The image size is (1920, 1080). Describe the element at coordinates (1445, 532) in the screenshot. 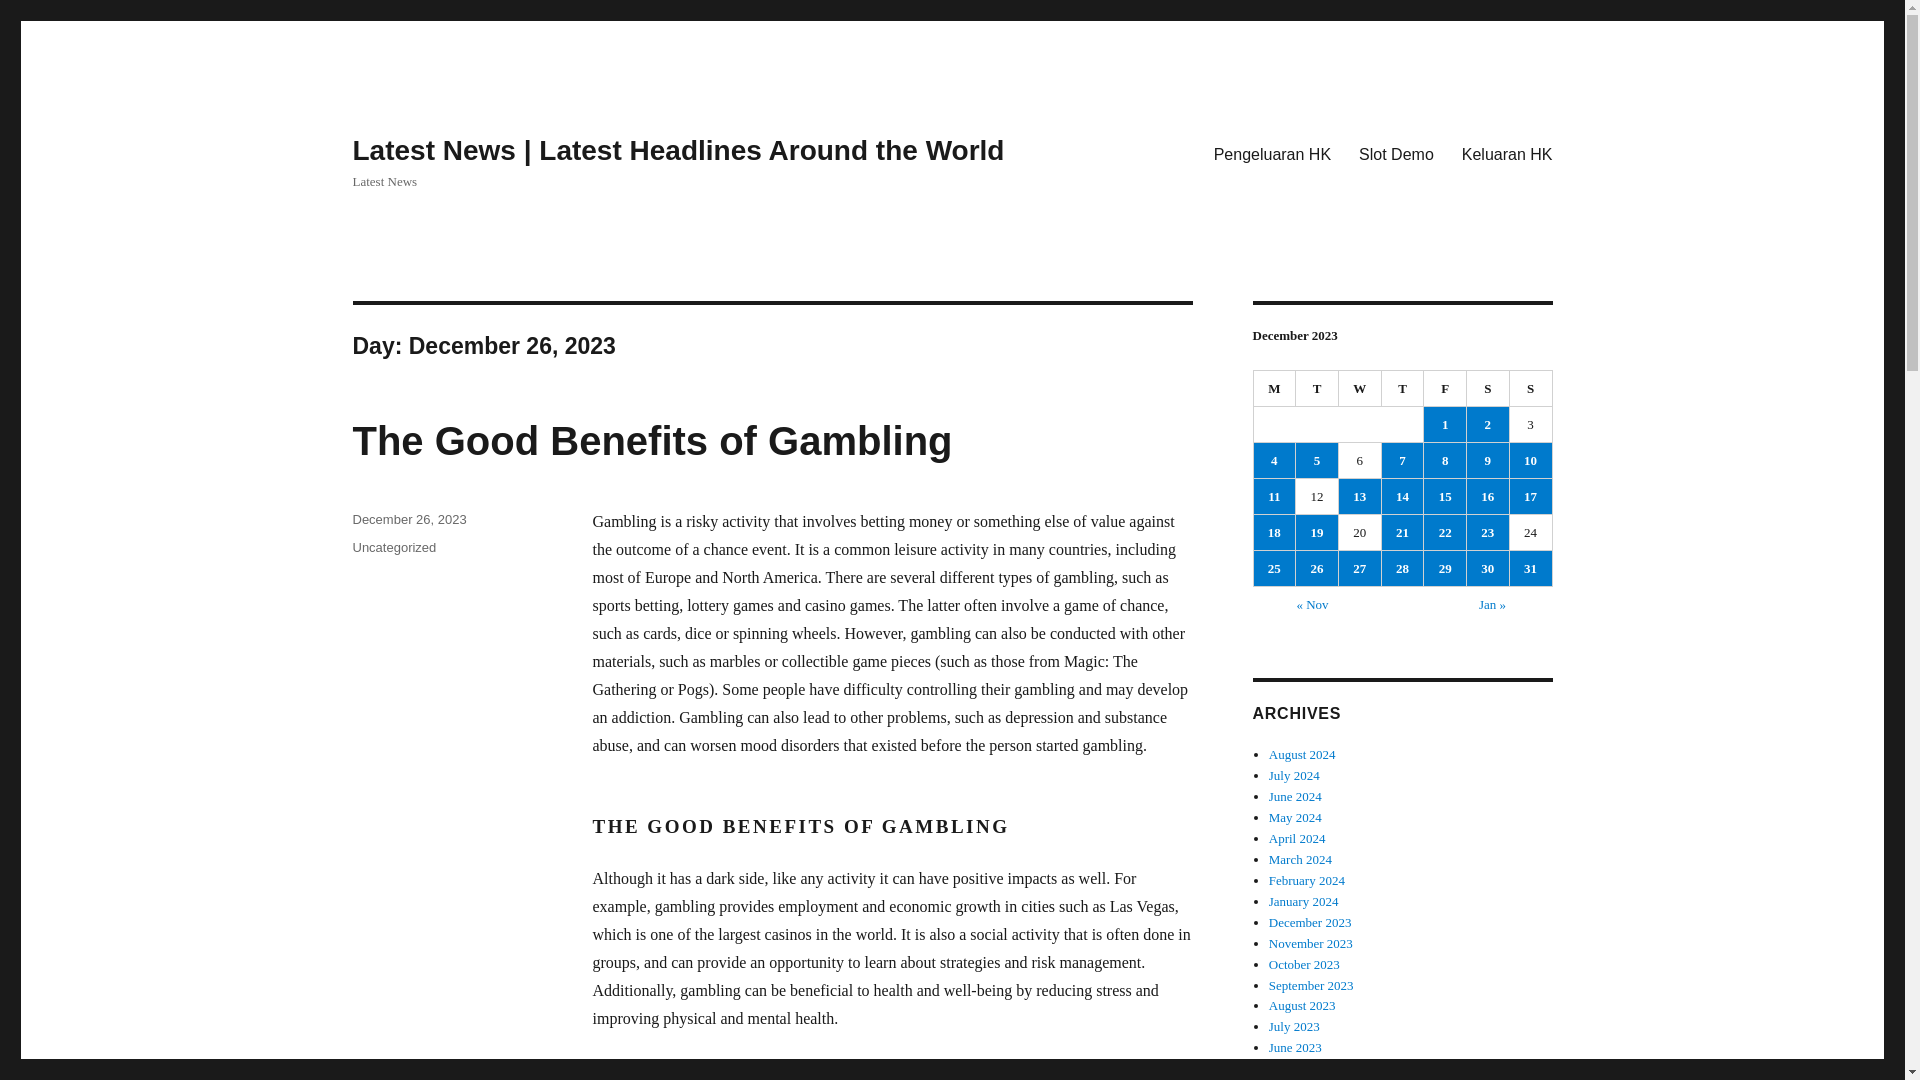

I see `22` at that location.